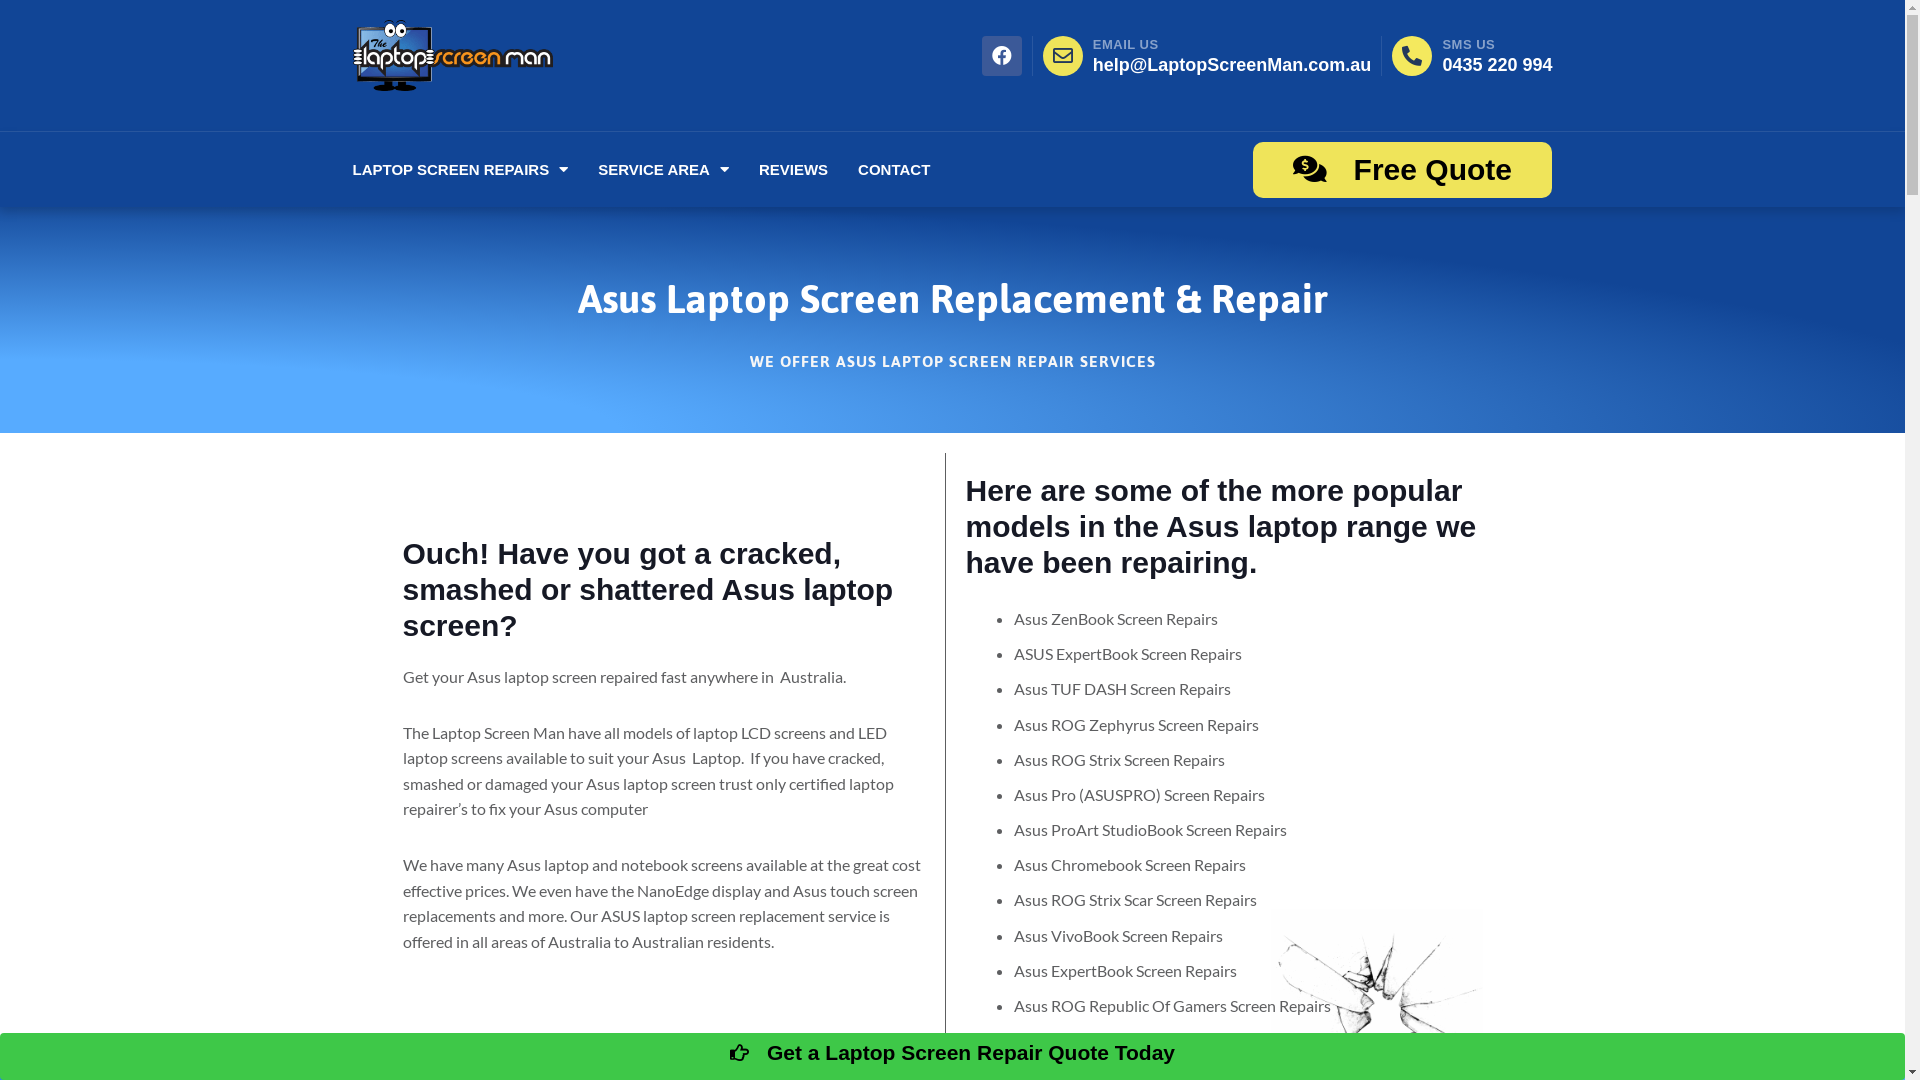 The width and height of the screenshot is (1920, 1080). Describe the element at coordinates (894, 170) in the screenshot. I see `CONTACT` at that location.